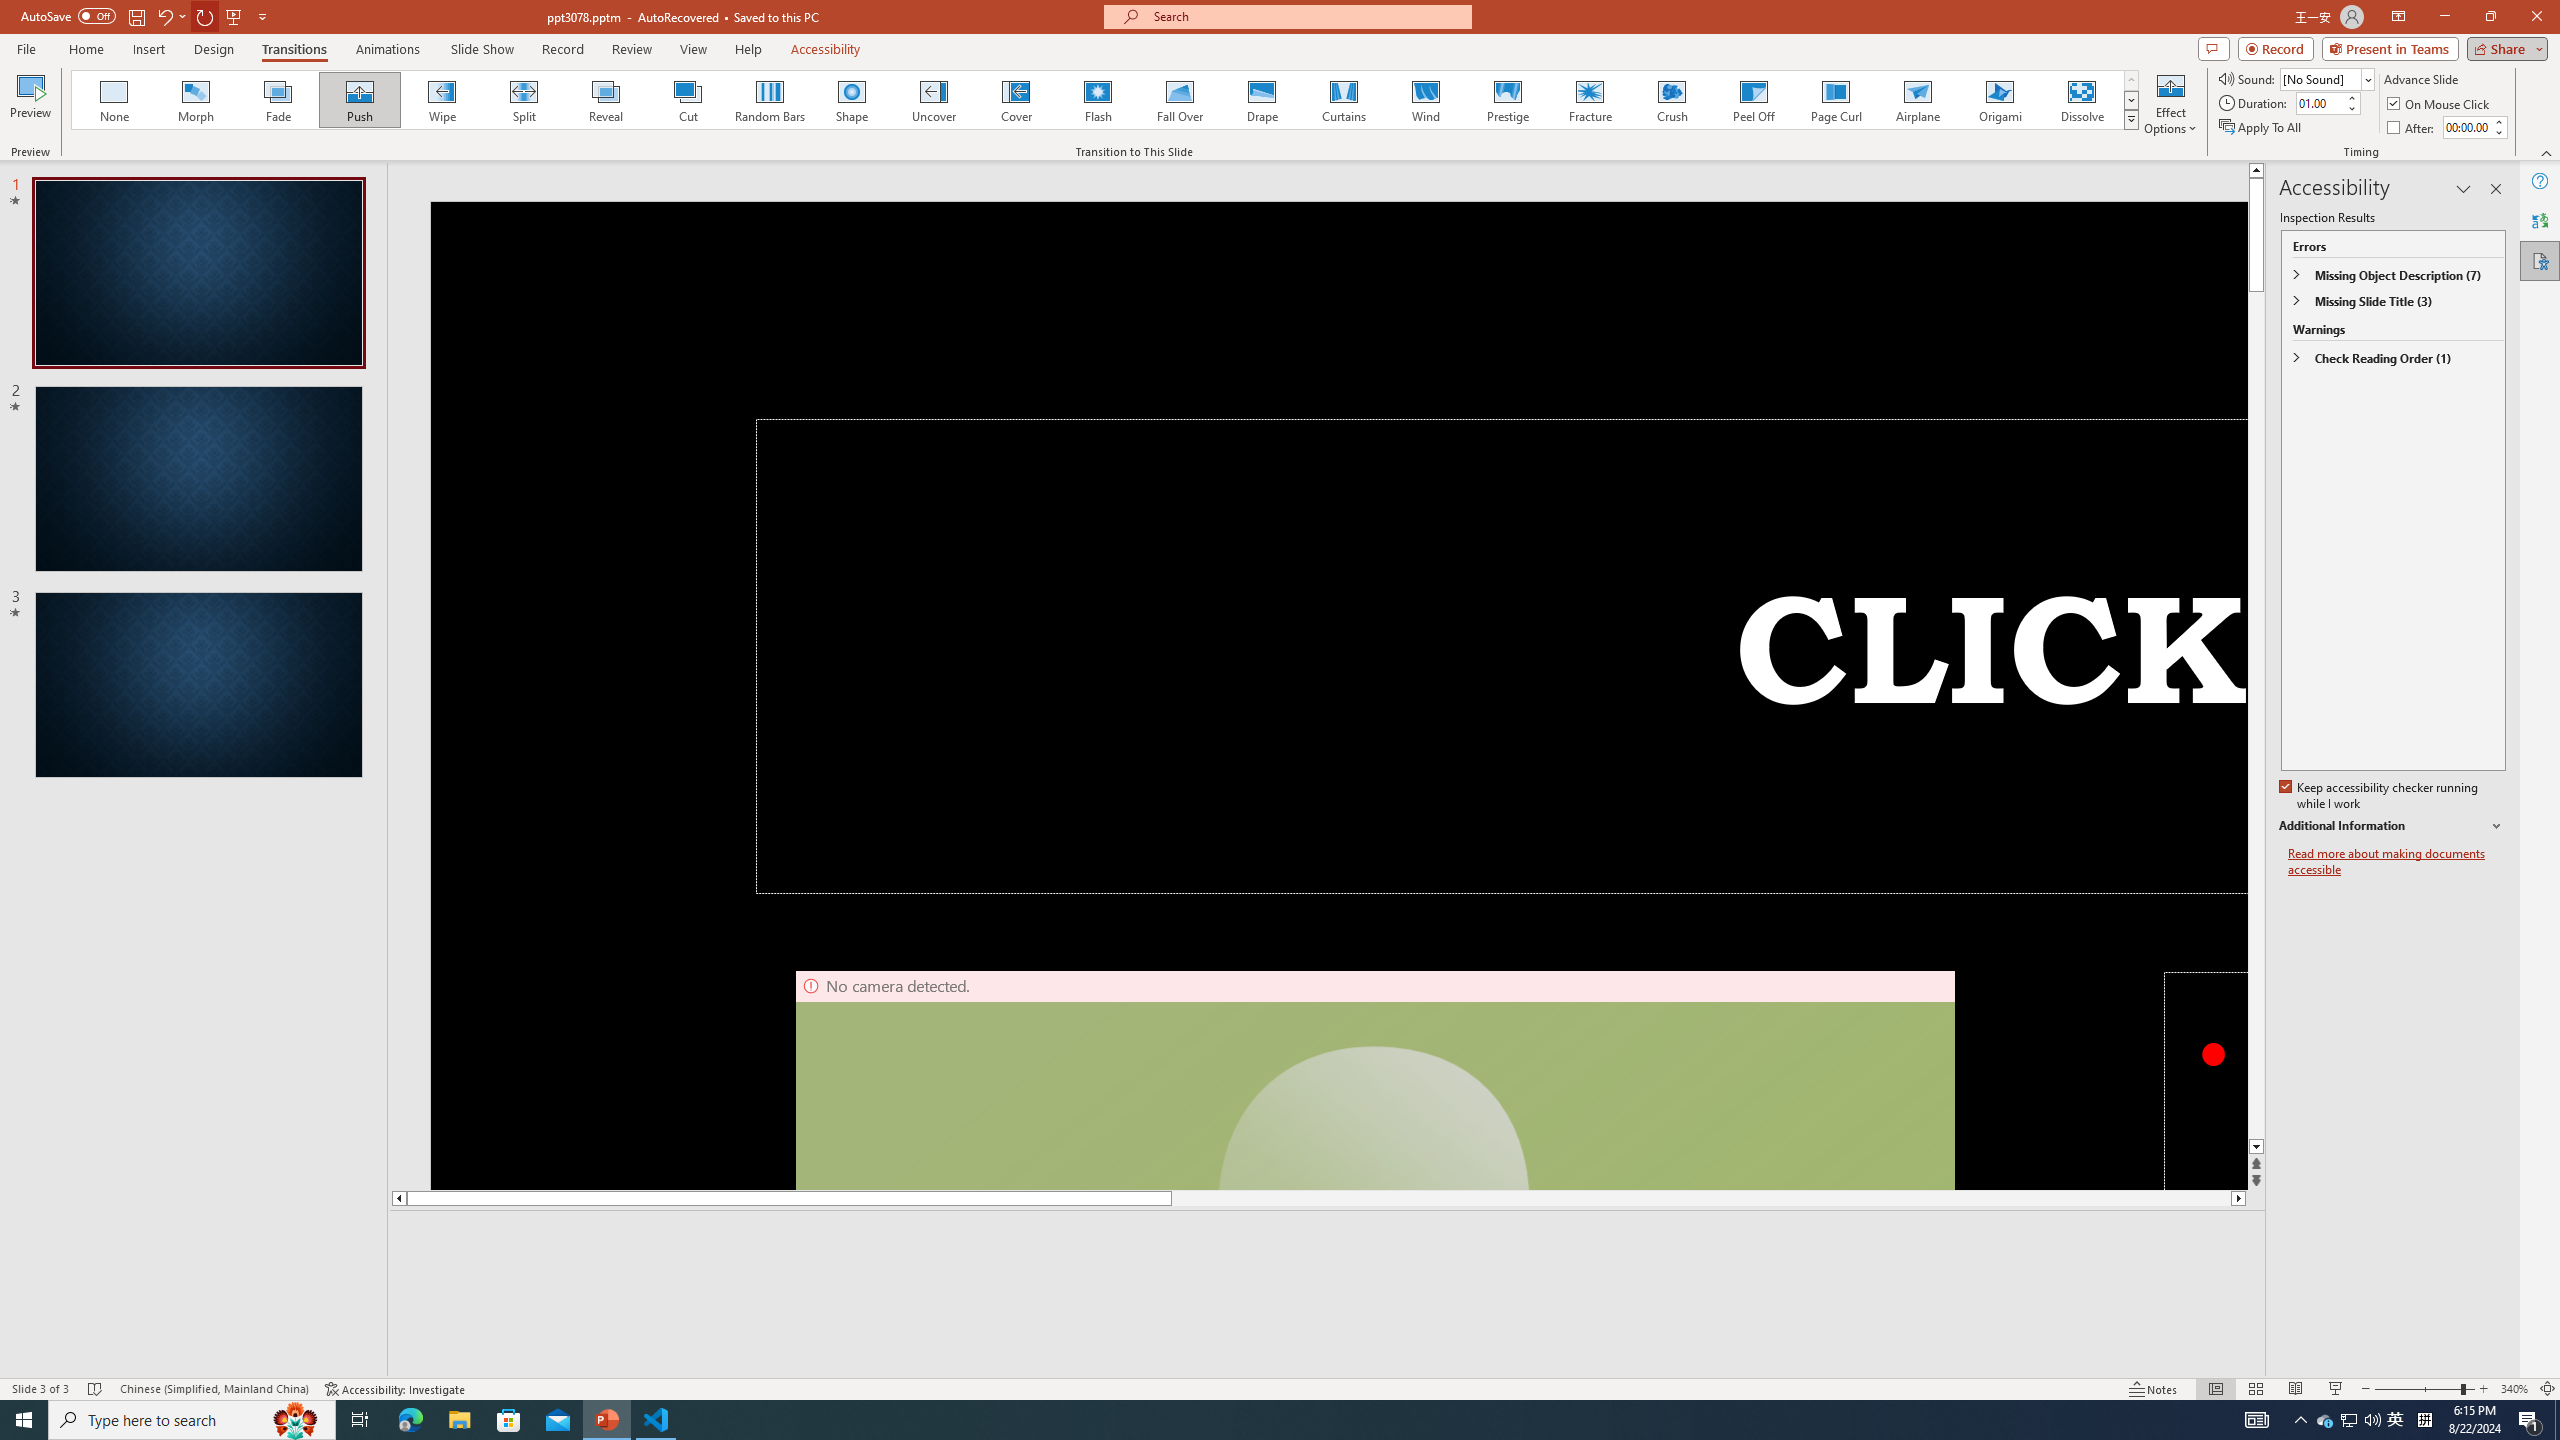 The height and width of the screenshot is (1440, 2560). I want to click on Airplane, so click(1917, 100).